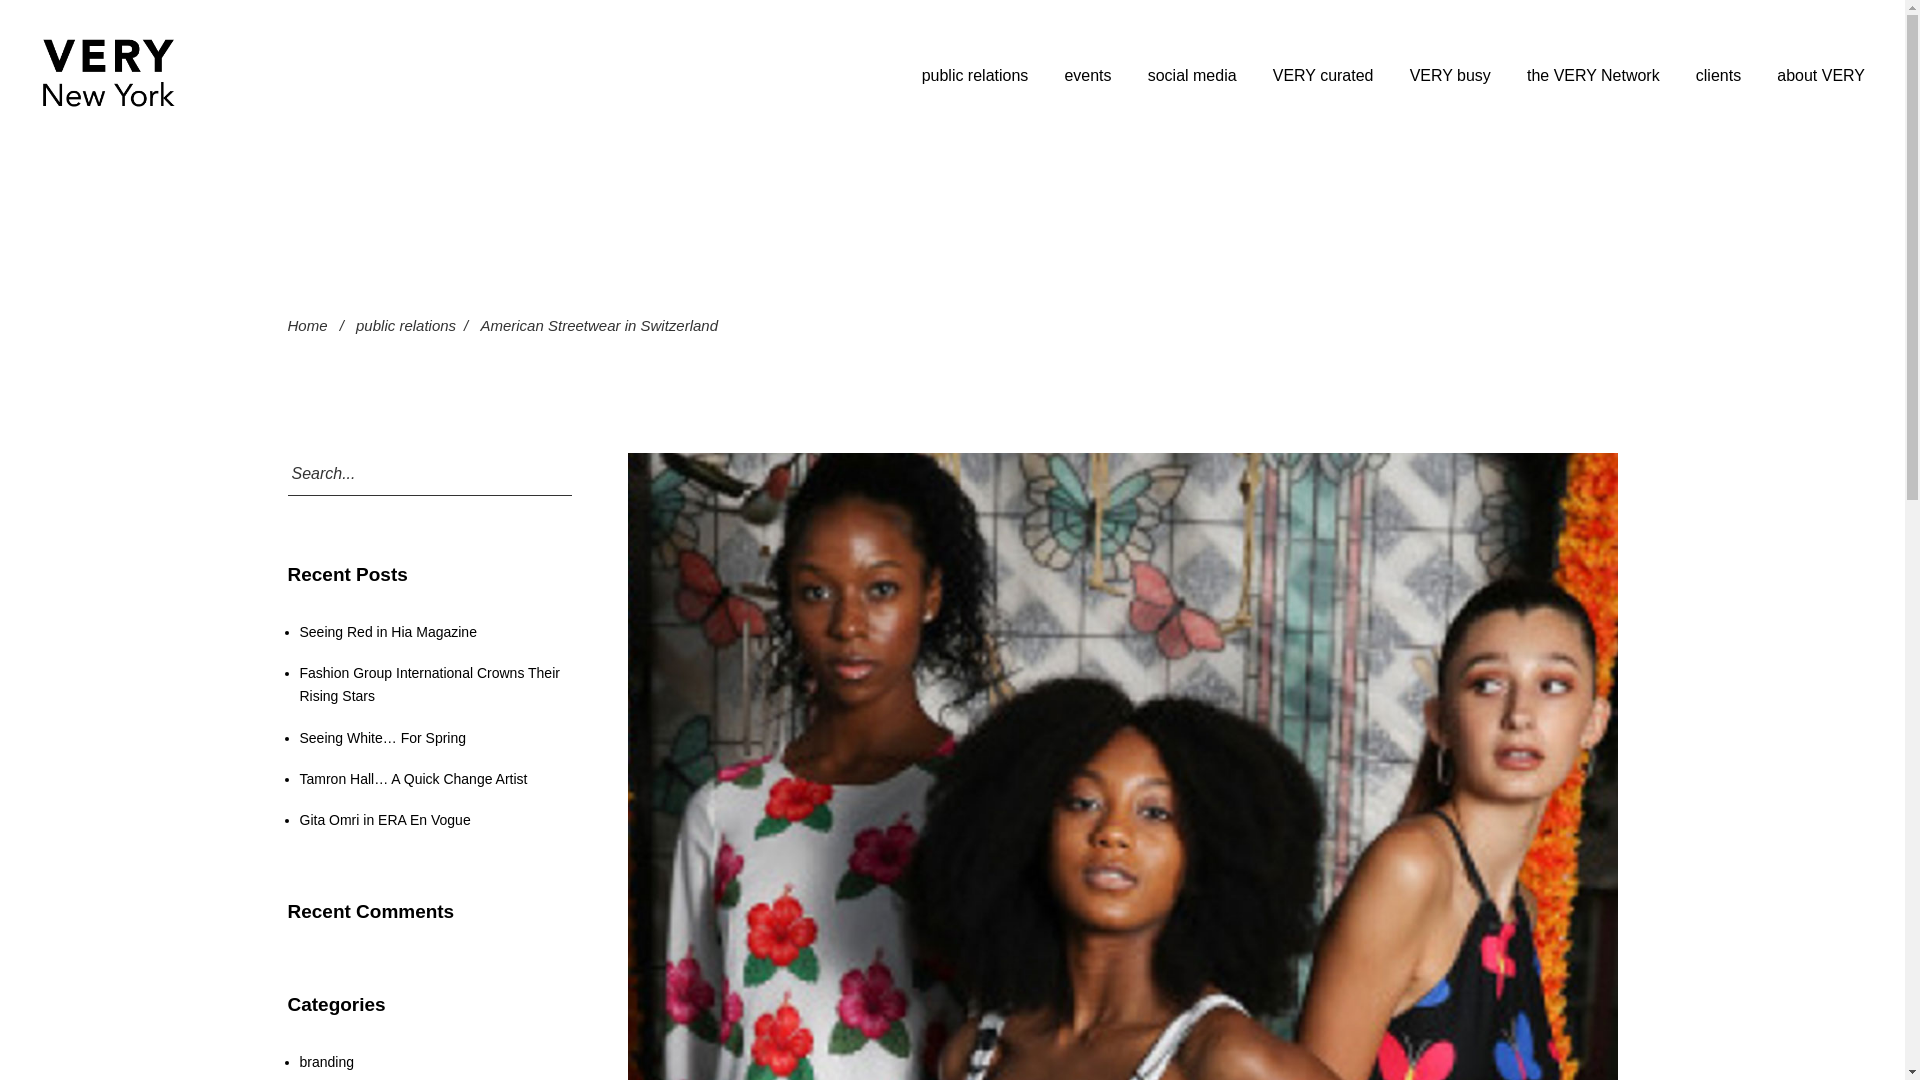 The width and height of the screenshot is (1920, 1080). Describe the element at coordinates (1087, 75) in the screenshot. I see `events` at that location.